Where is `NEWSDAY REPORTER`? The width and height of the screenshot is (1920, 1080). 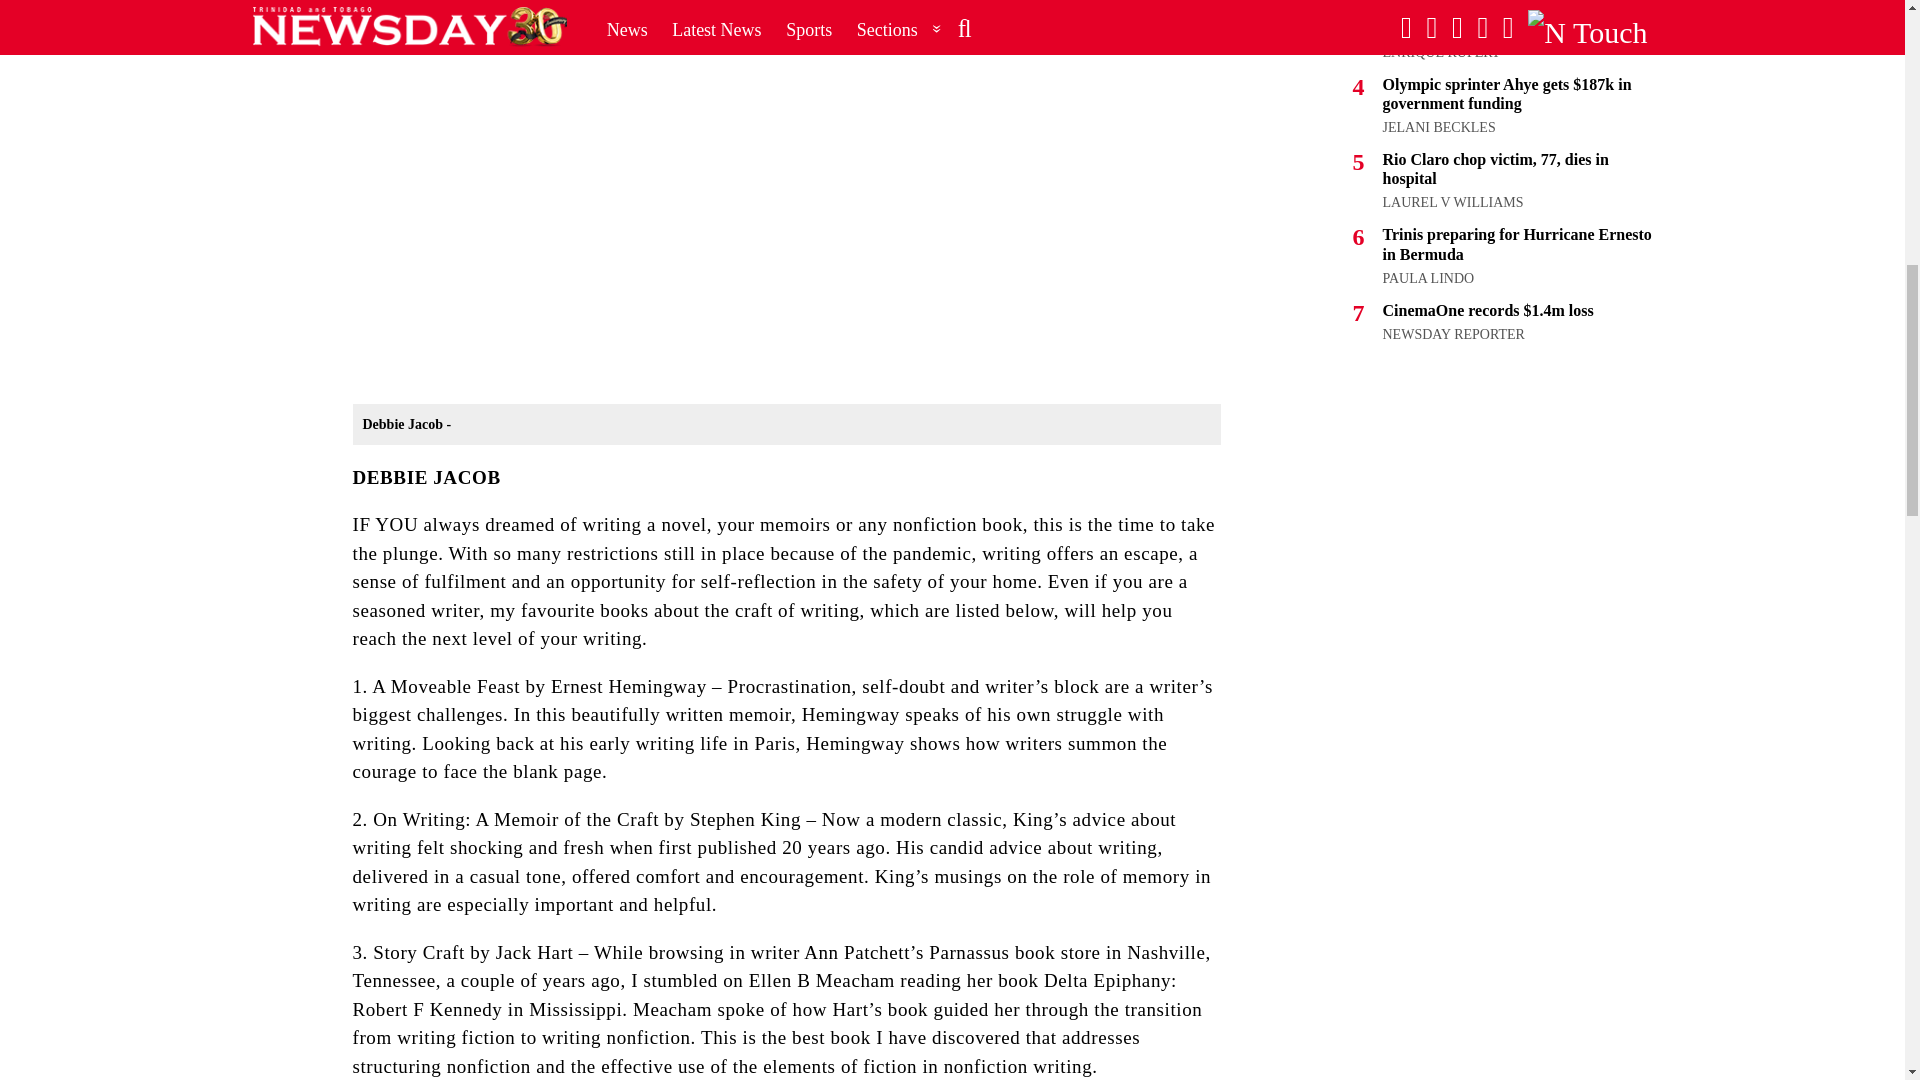
NEWSDAY REPORTER is located at coordinates (1453, 334).